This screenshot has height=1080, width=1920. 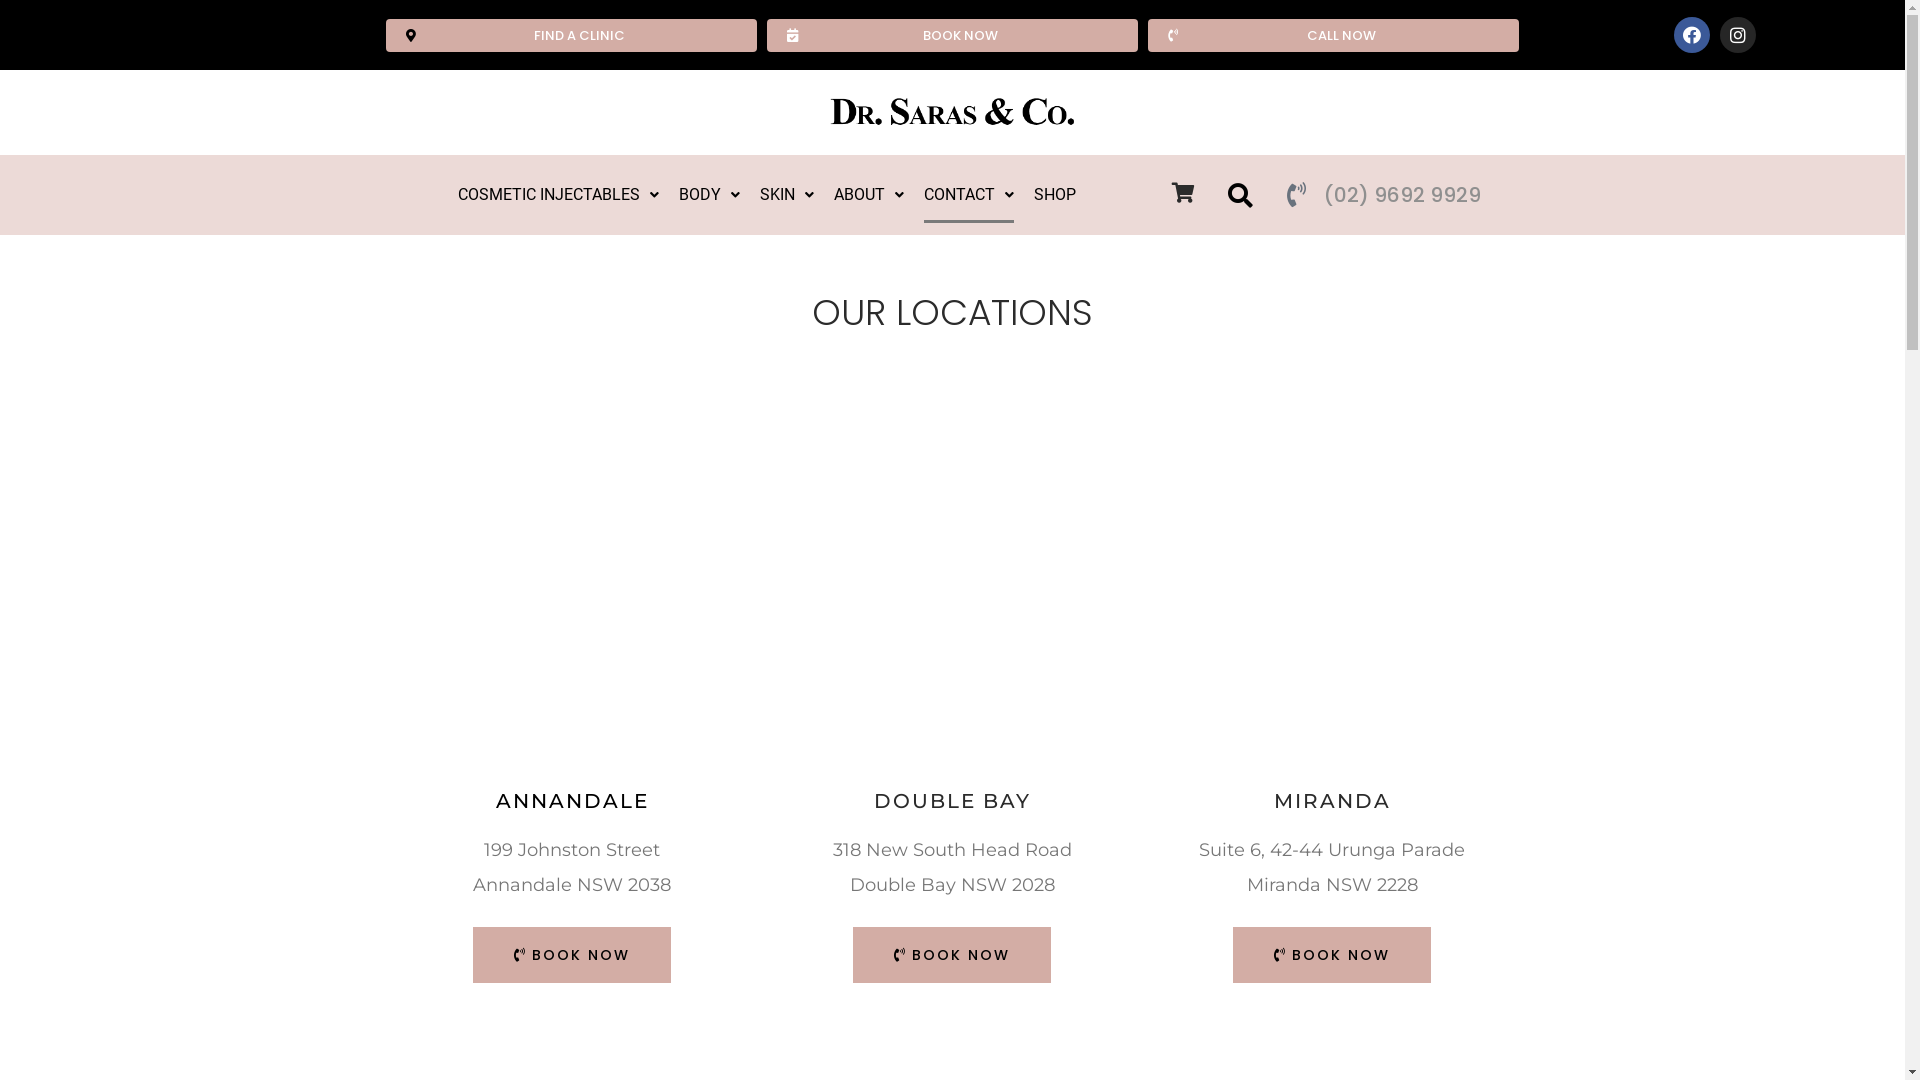 What do you see at coordinates (869, 195) in the screenshot?
I see `ABOUT` at bounding box center [869, 195].